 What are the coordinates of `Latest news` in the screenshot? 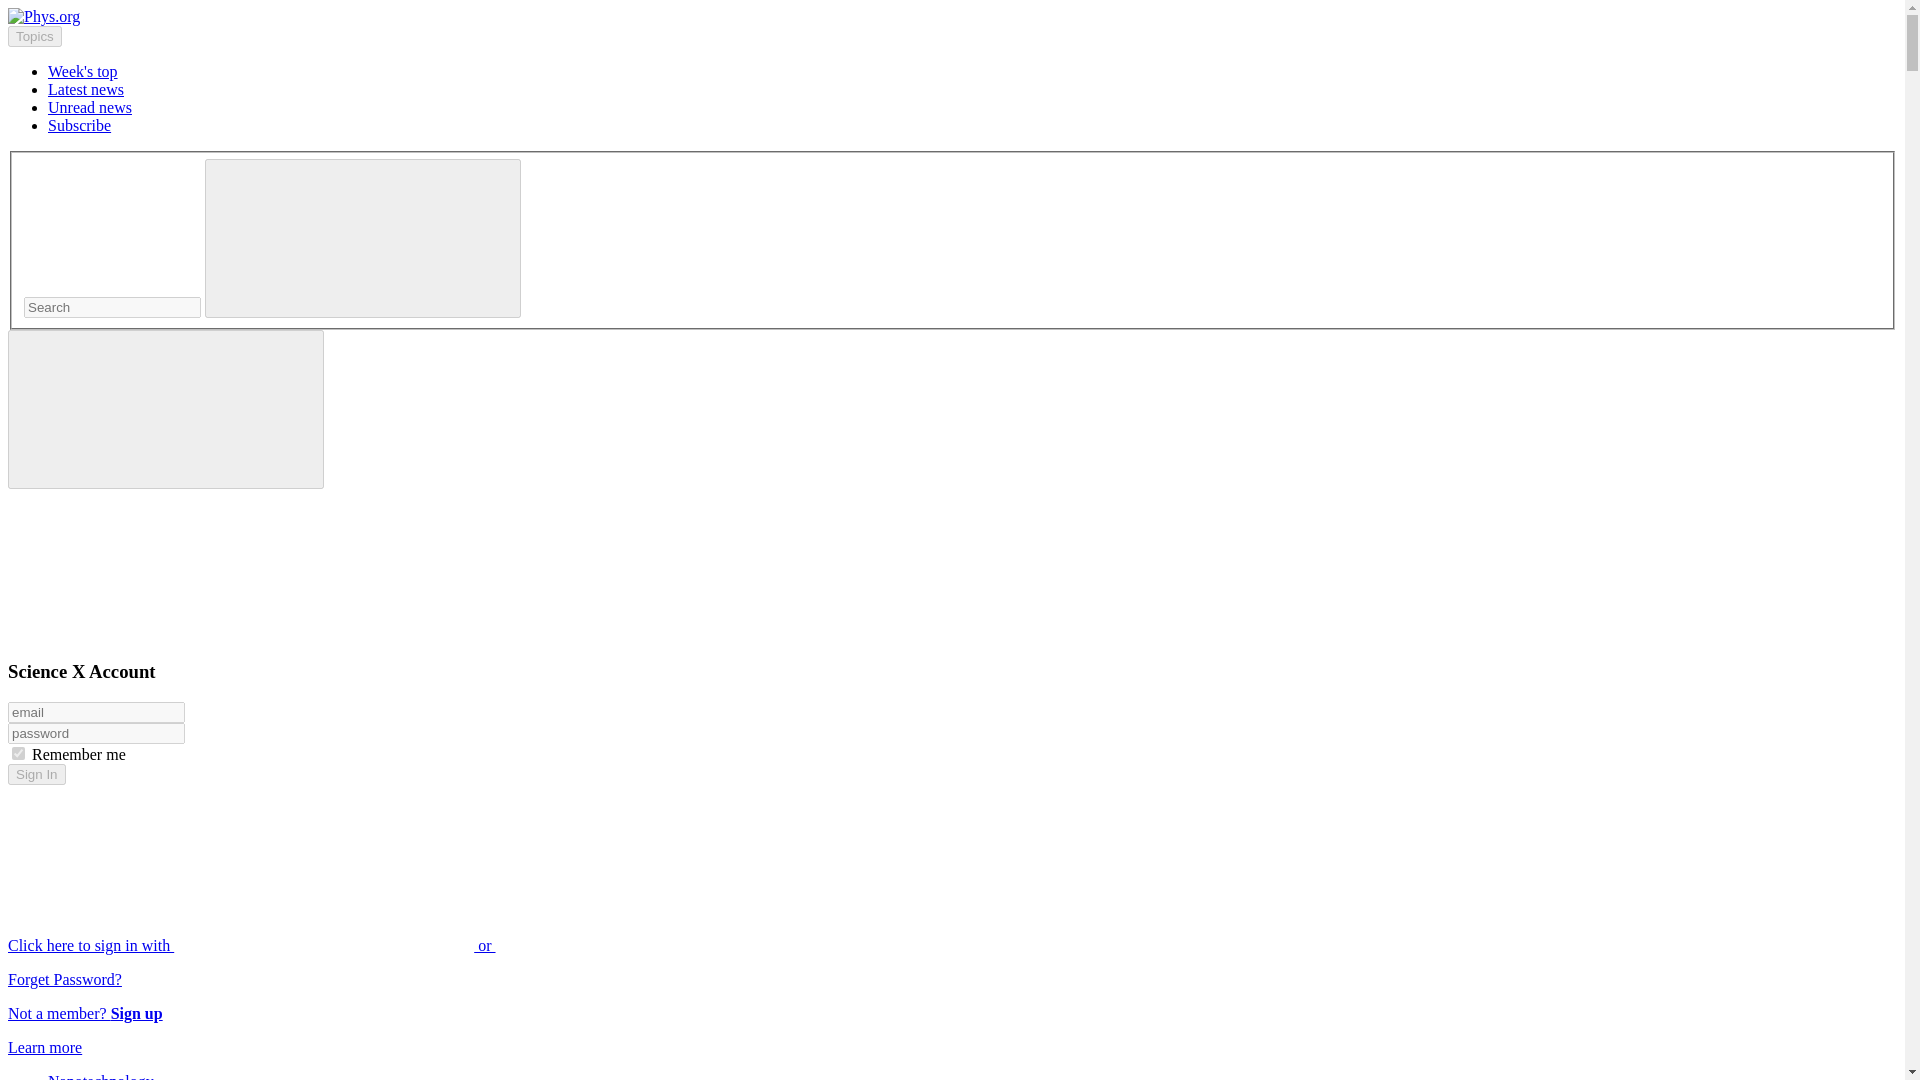 It's located at (86, 90).